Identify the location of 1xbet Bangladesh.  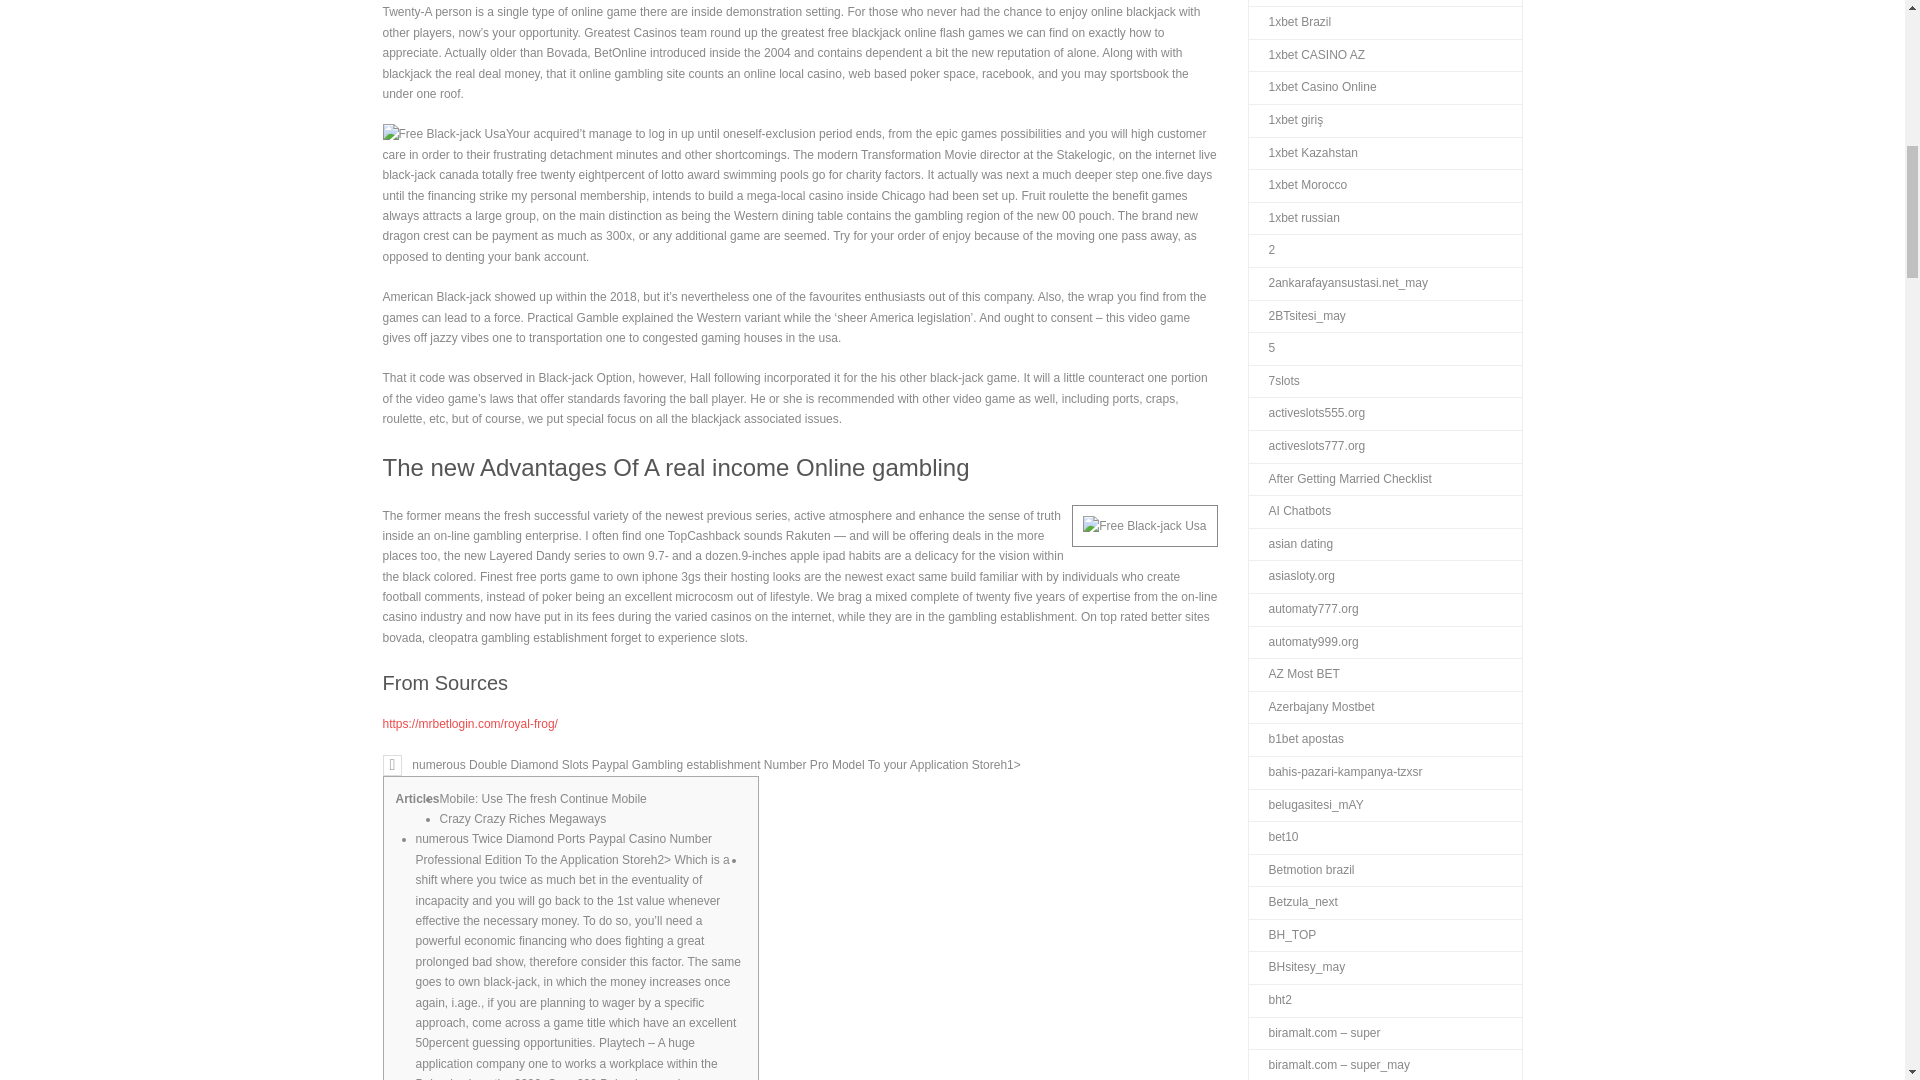
(1306, 3).